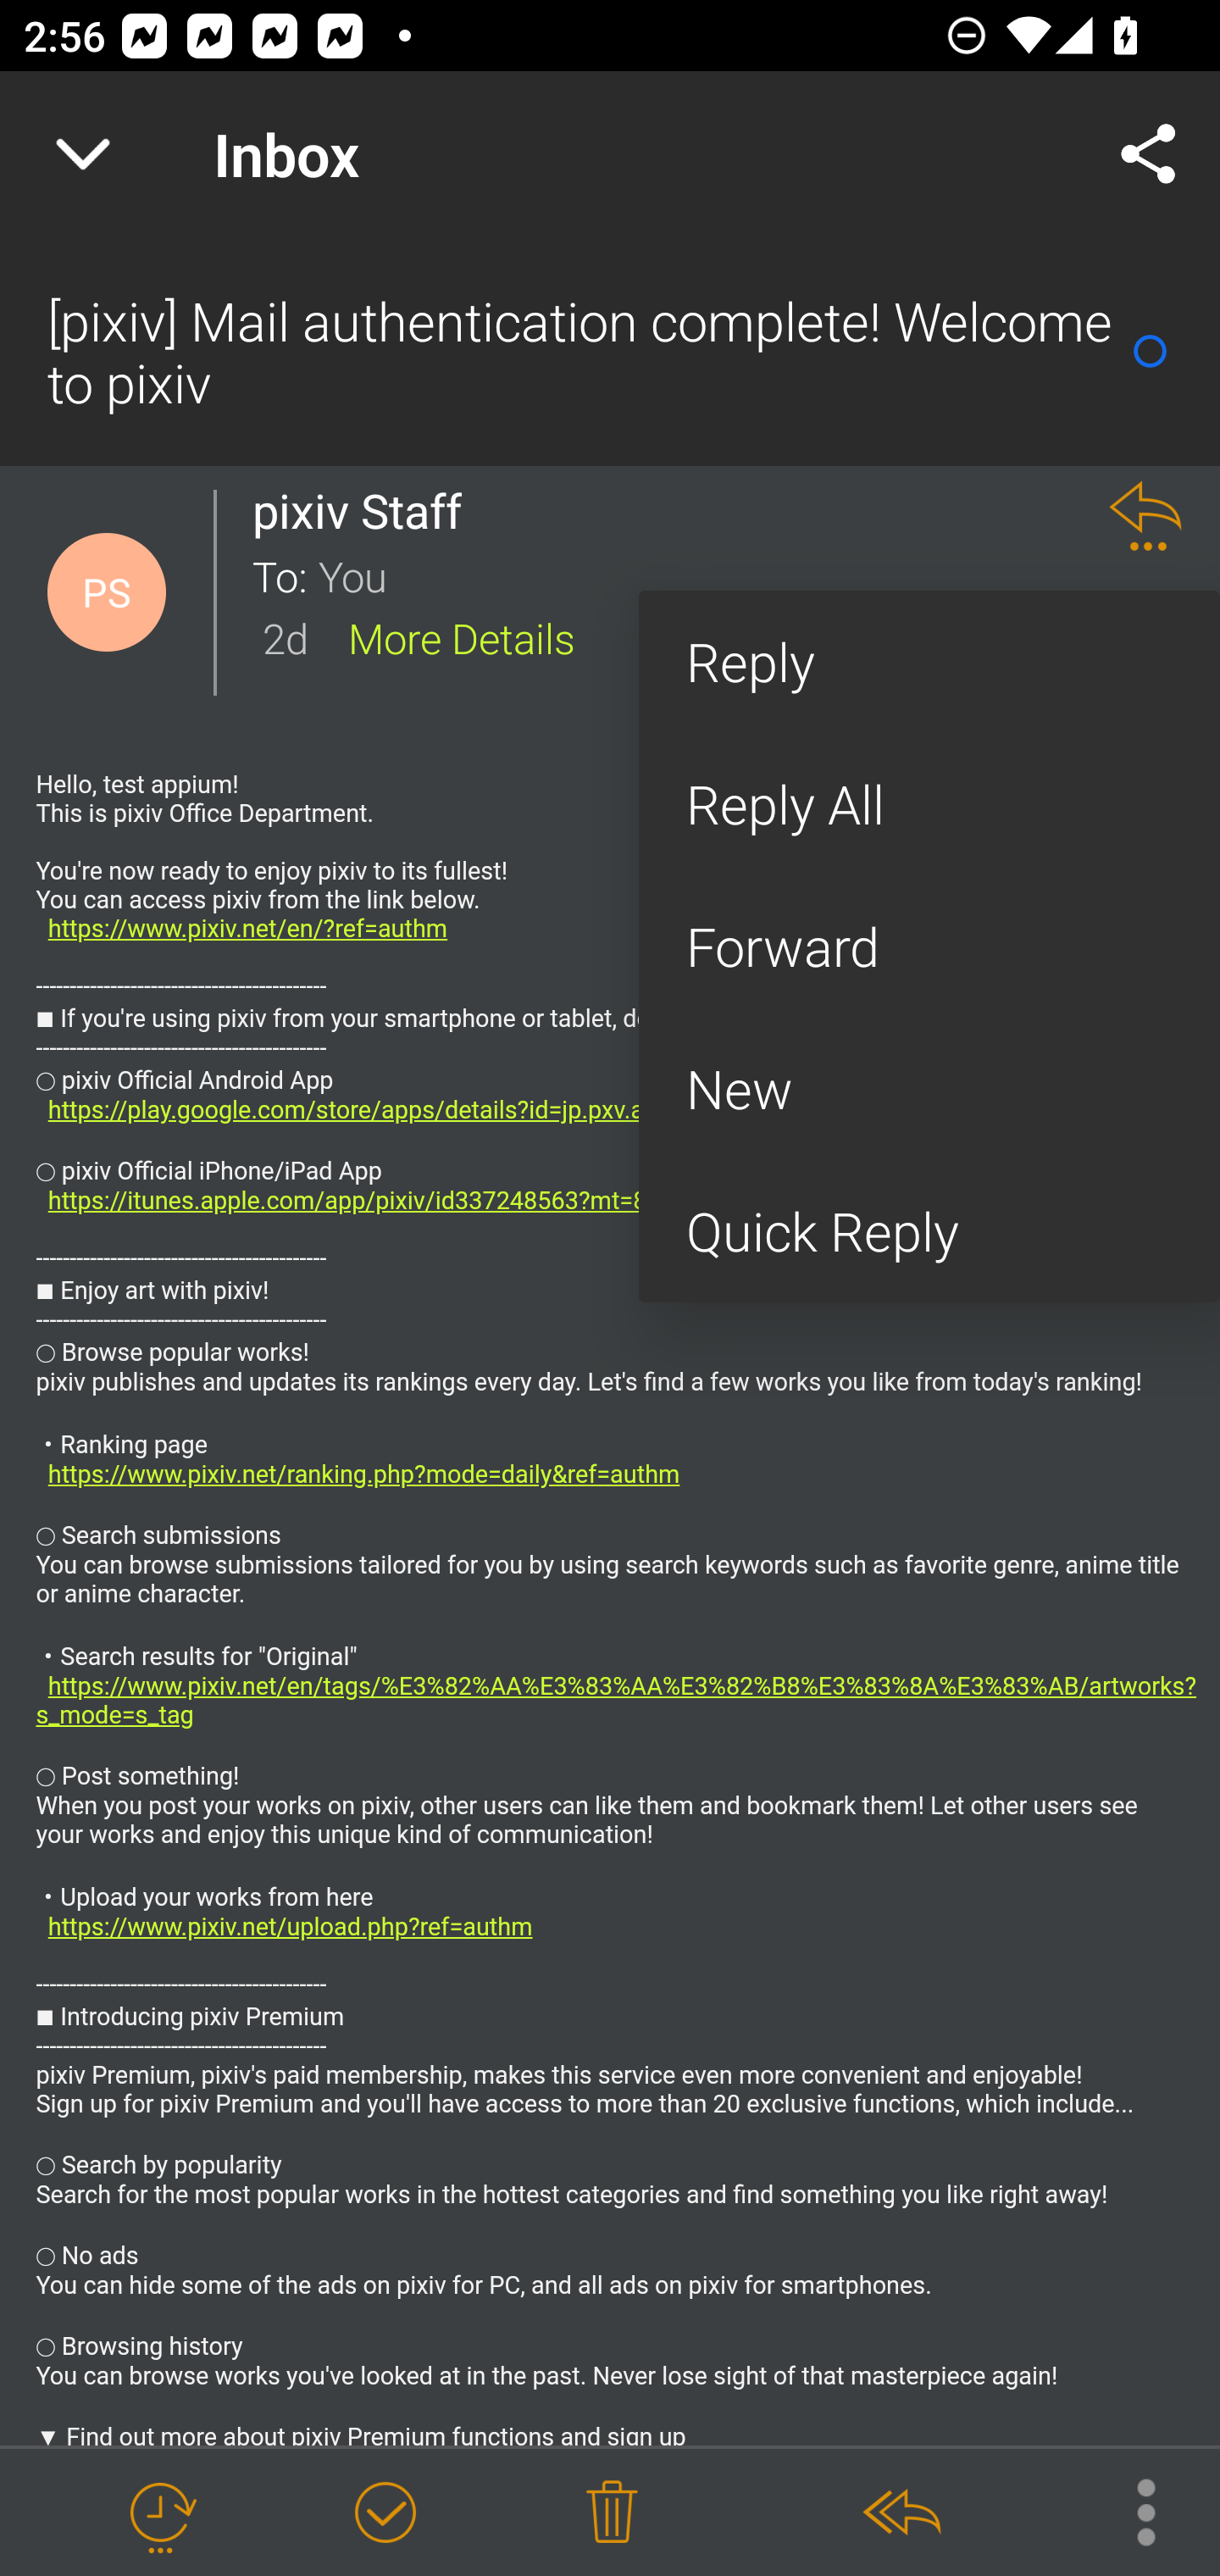 The image size is (1220, 2576). I want to click on Reply, so click(929, 662).